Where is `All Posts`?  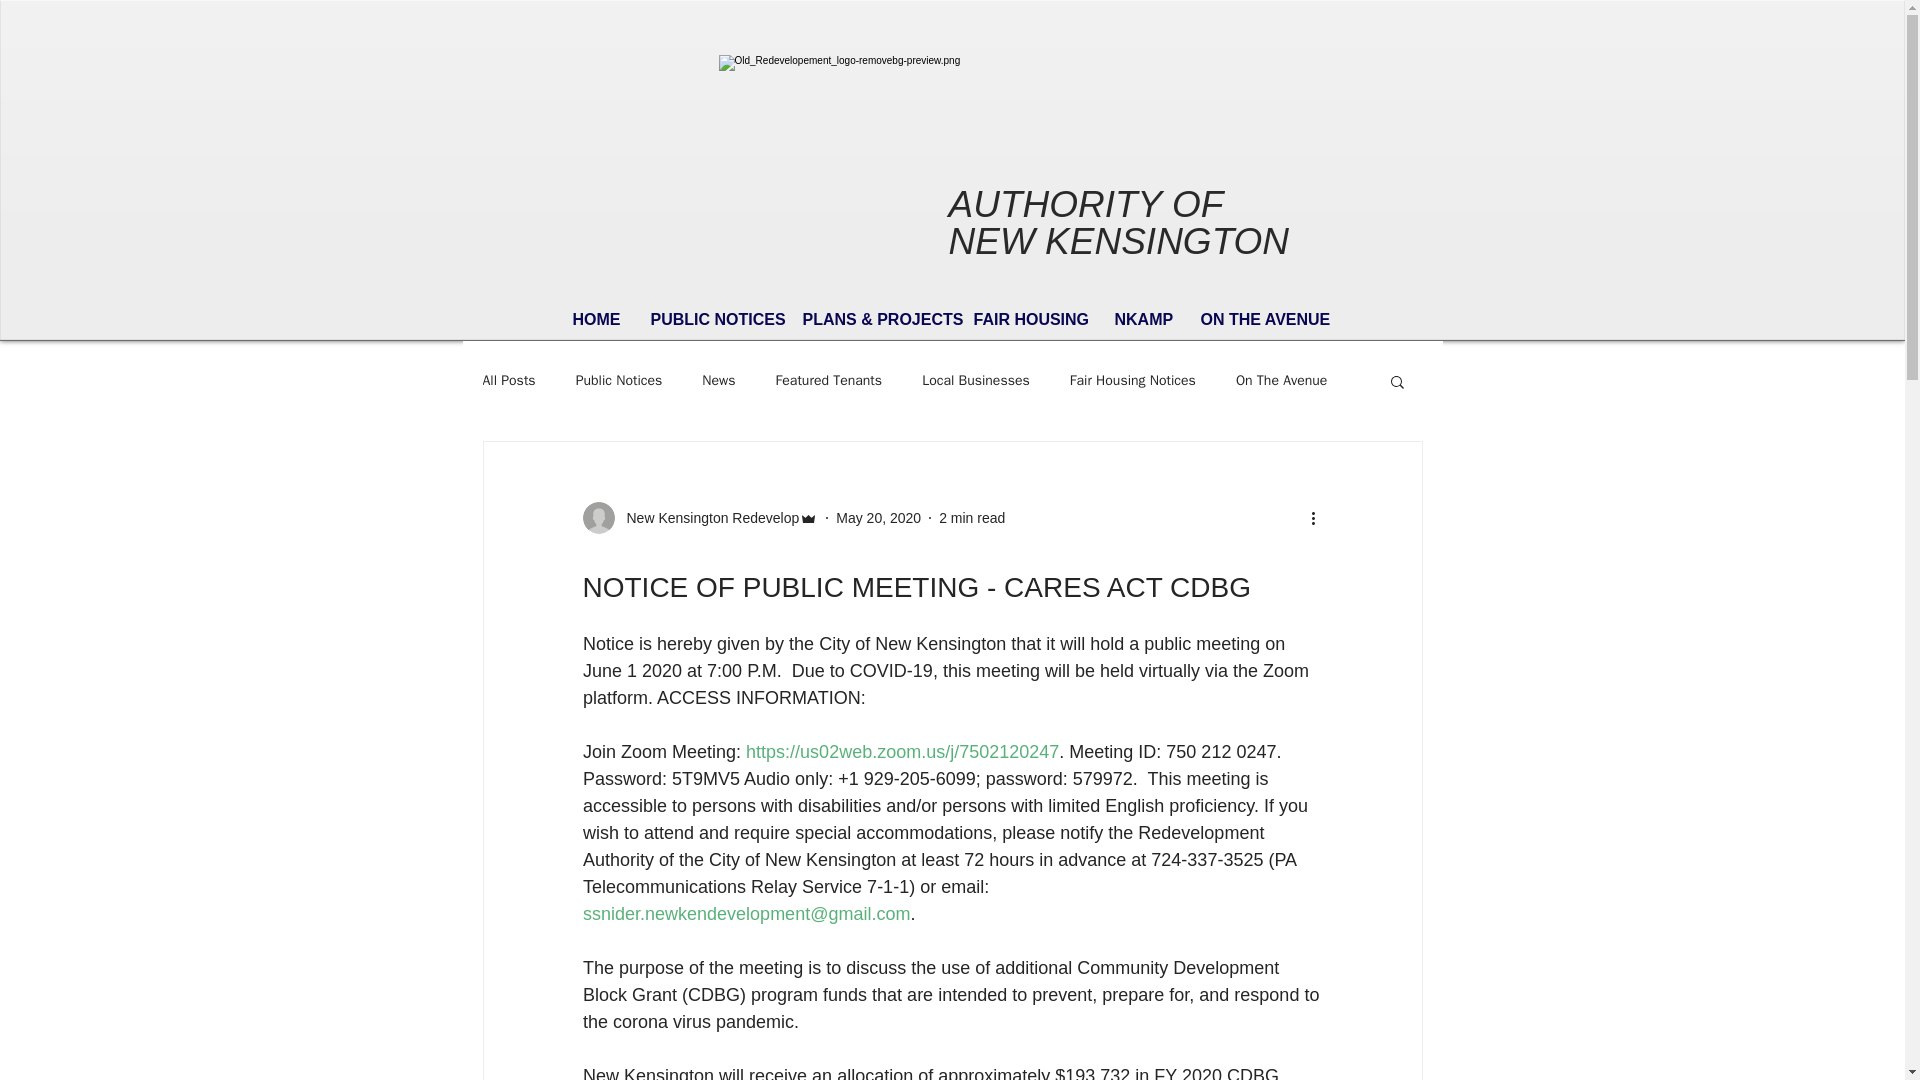 All Posts is located at coordinates (508, 380).